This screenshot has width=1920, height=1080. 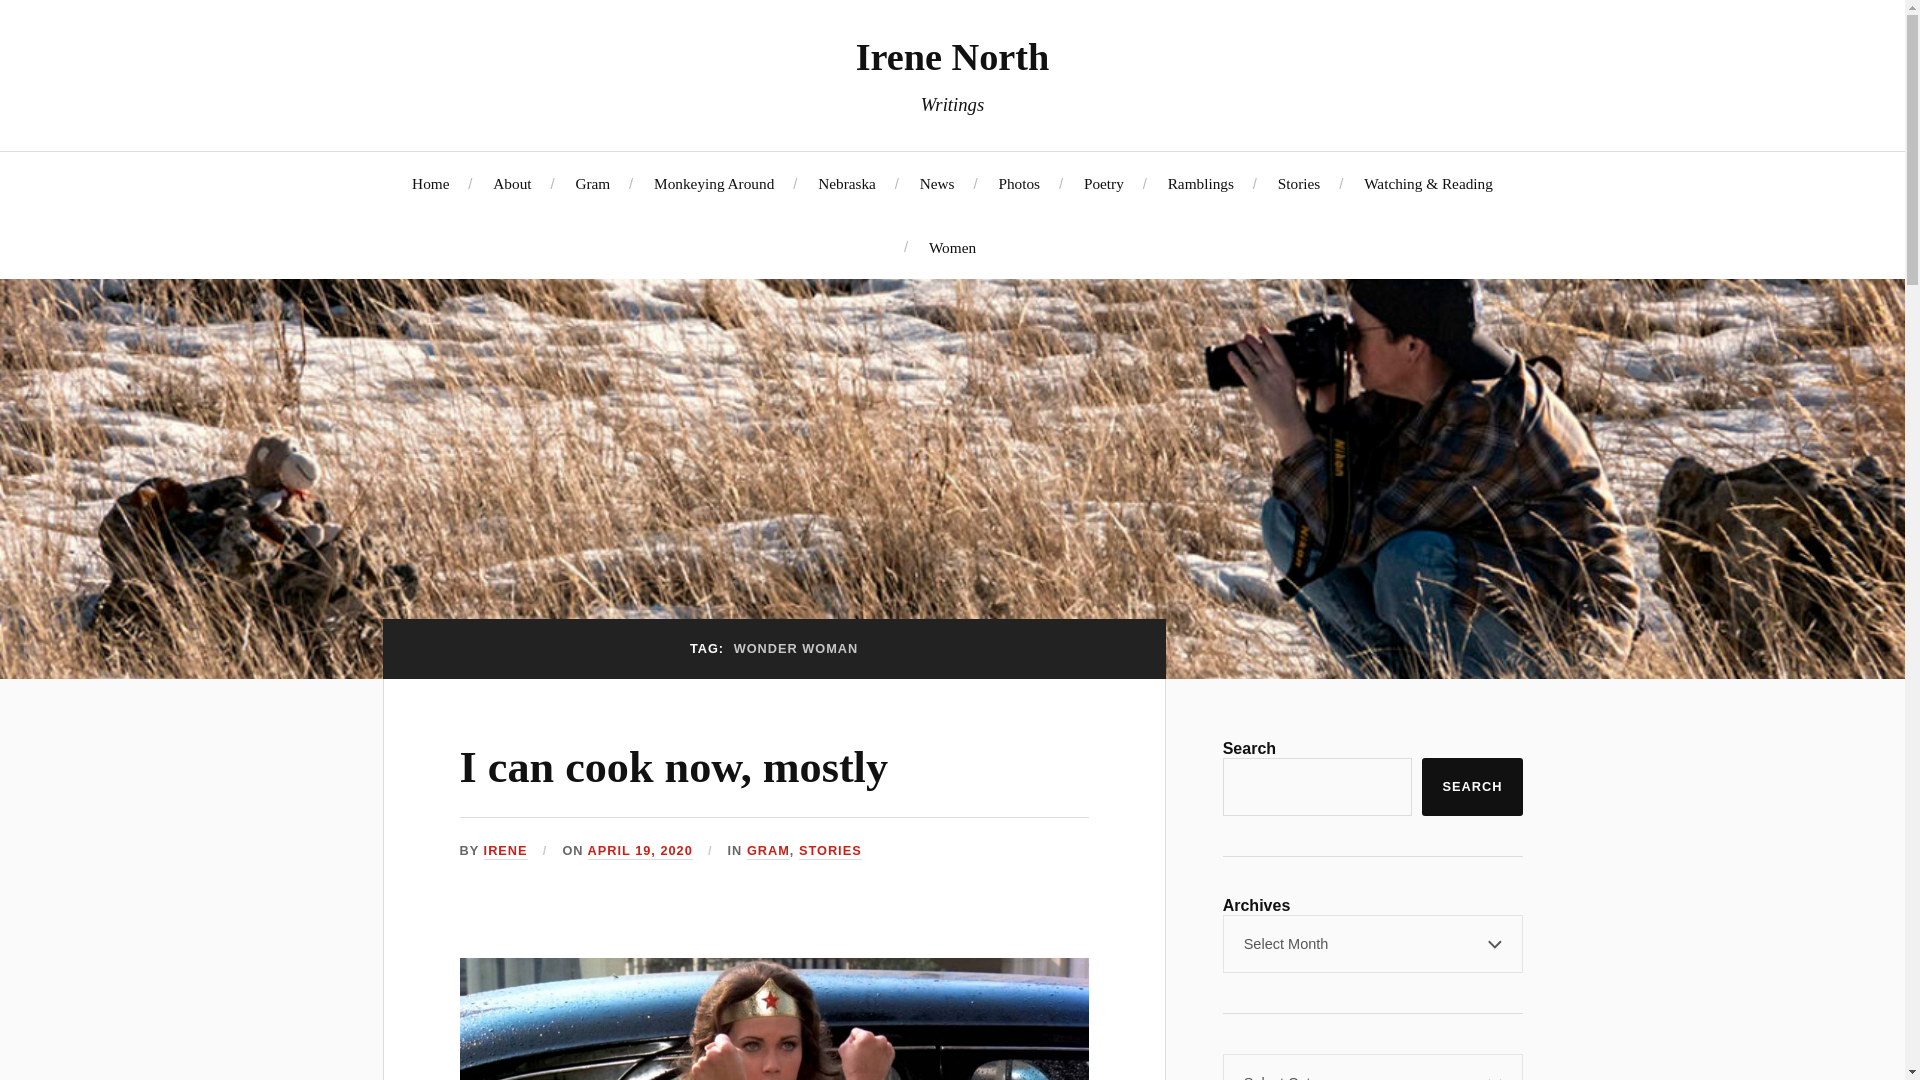 What do you see at coordinates (768, 850) in the screenshot?
I see `GRAM` at bounding box center [768, 850].